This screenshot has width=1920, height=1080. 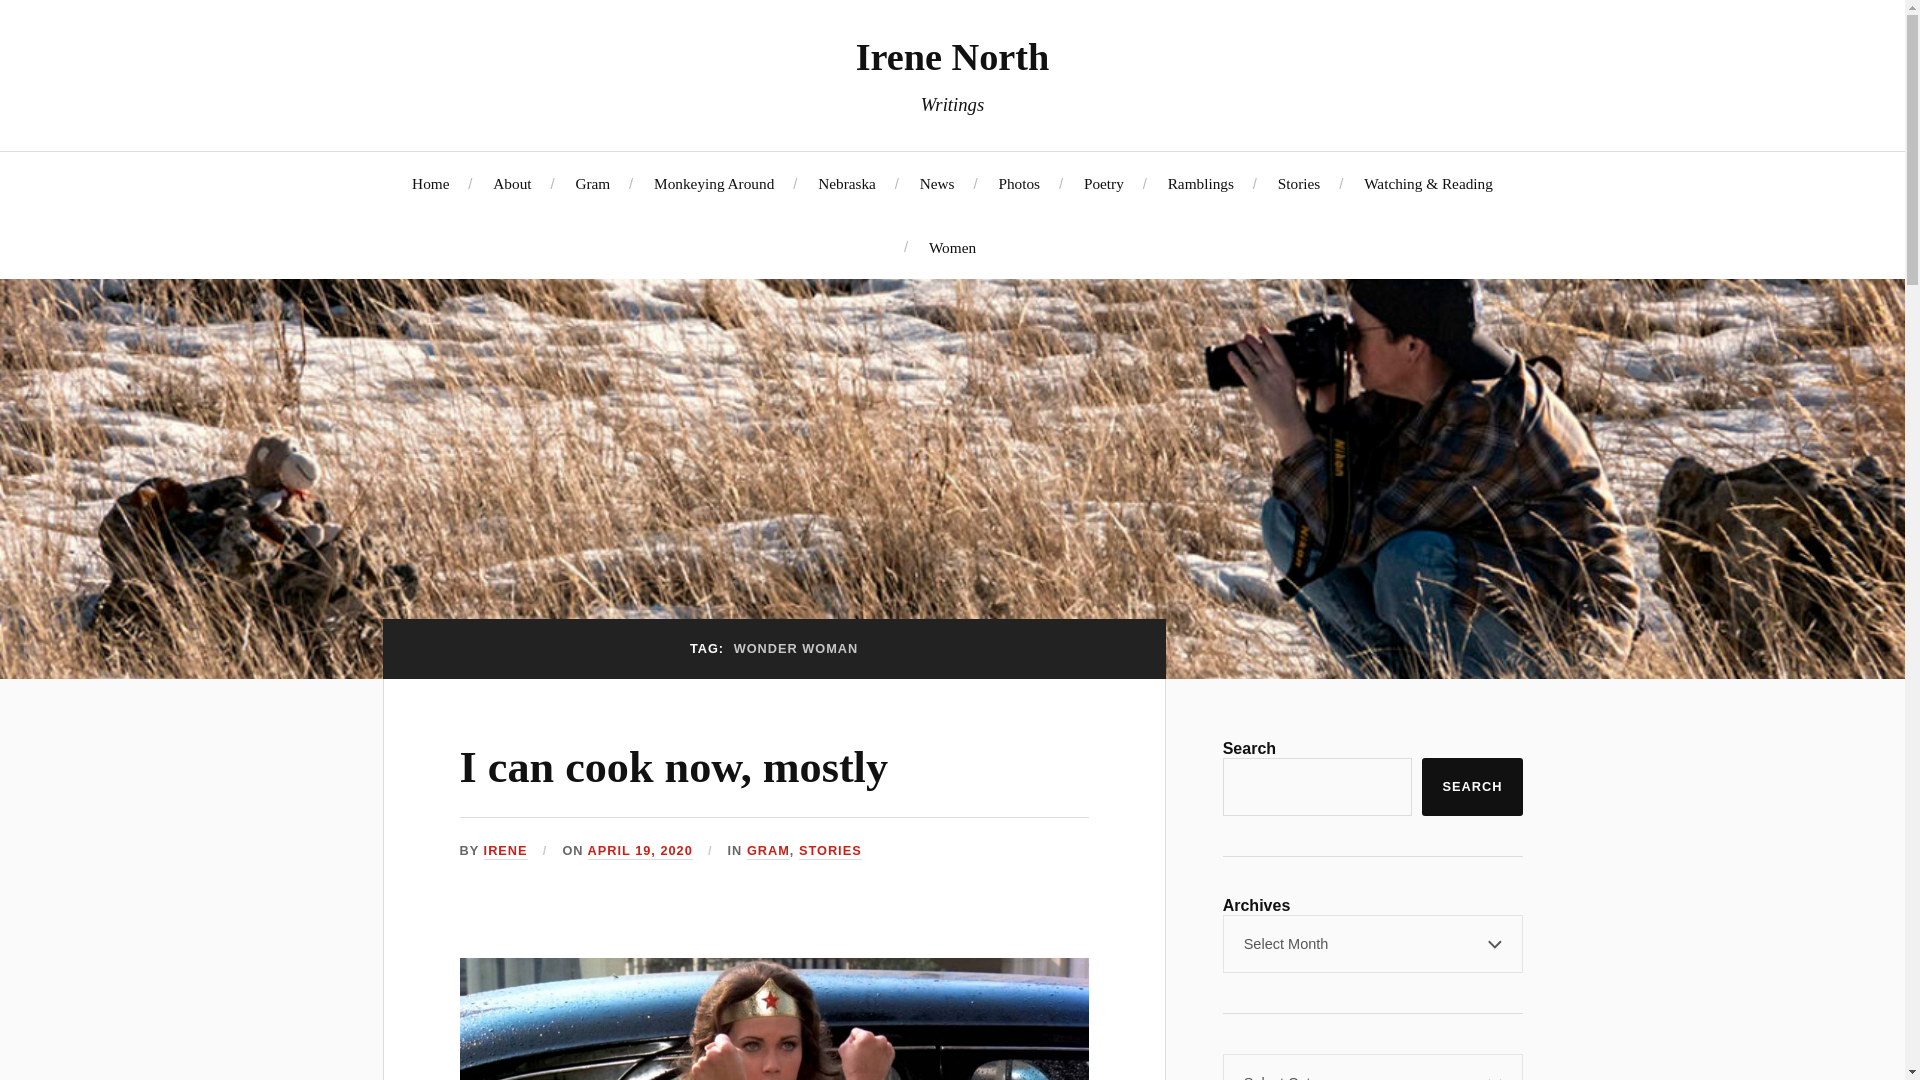 What do you see at coordinates (768, 850) in the screenshot?
I see `GRAM` at bounding box center [768, 850].